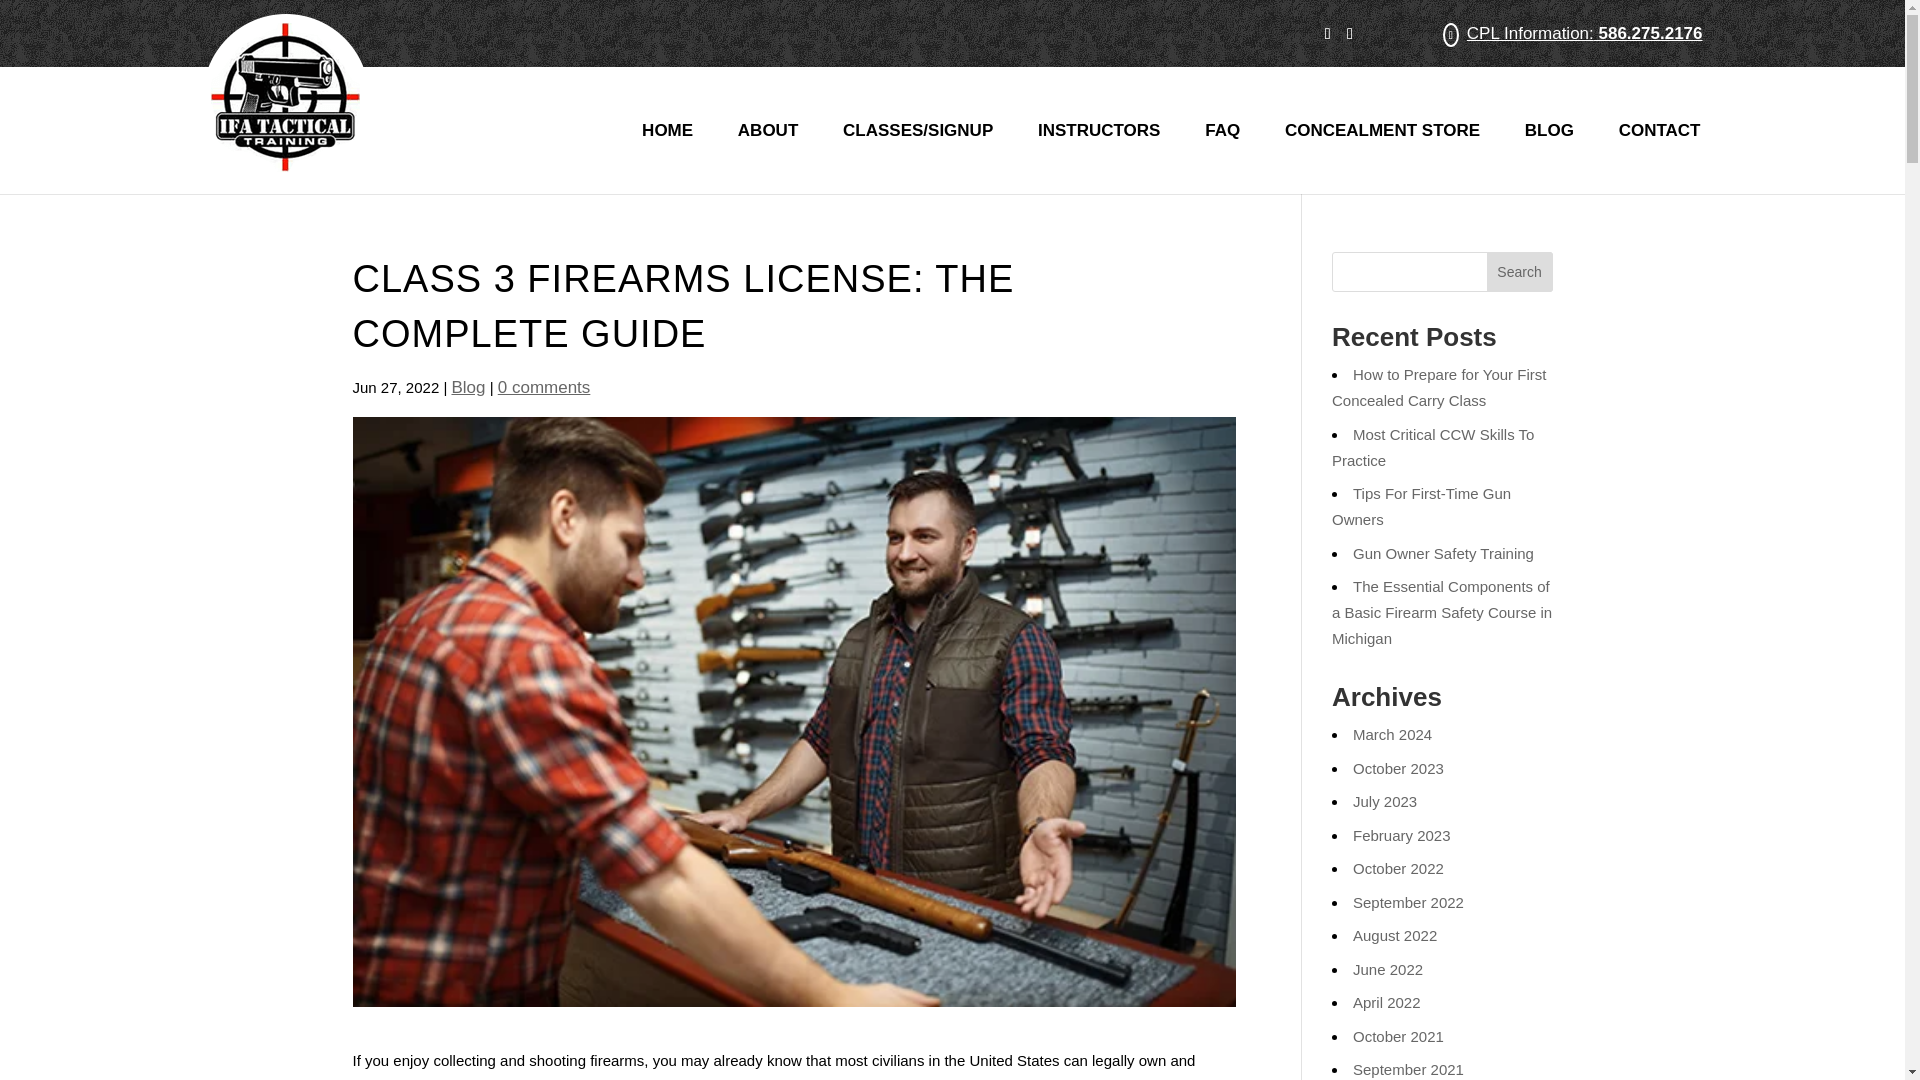 The height and width of the screenshot is (1080, 1920). Describe the element at coordinates (468, 388) in the screenshot. I see `Blog` at that location.